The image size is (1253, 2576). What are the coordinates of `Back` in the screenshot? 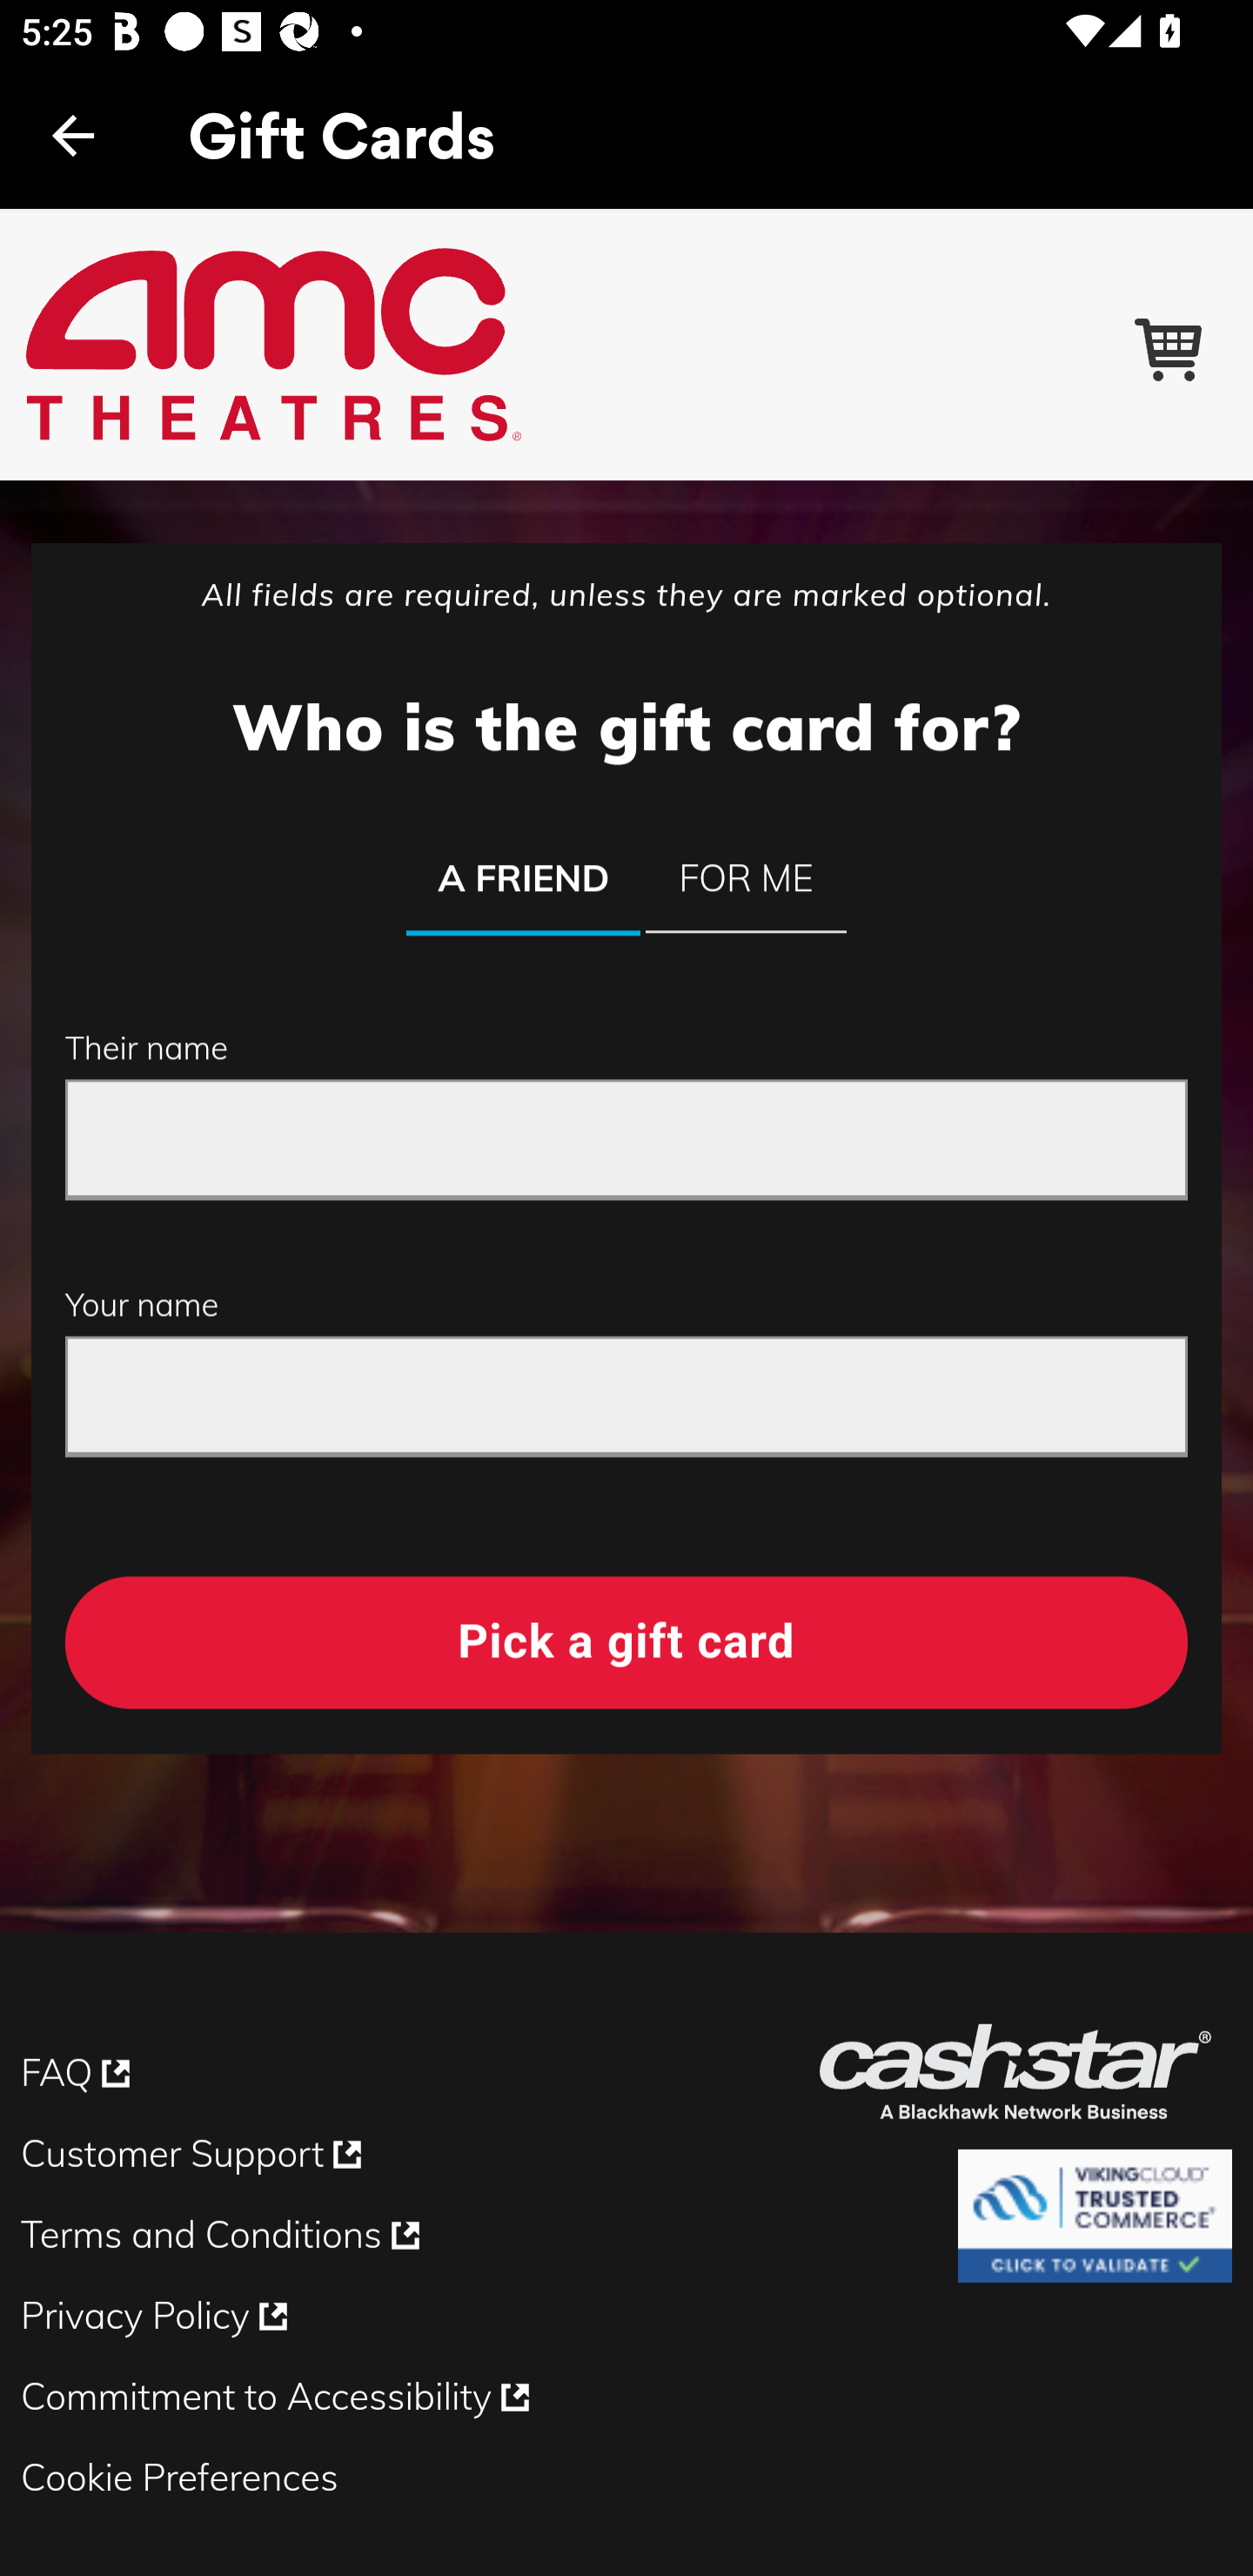 It's located at (73, 135).